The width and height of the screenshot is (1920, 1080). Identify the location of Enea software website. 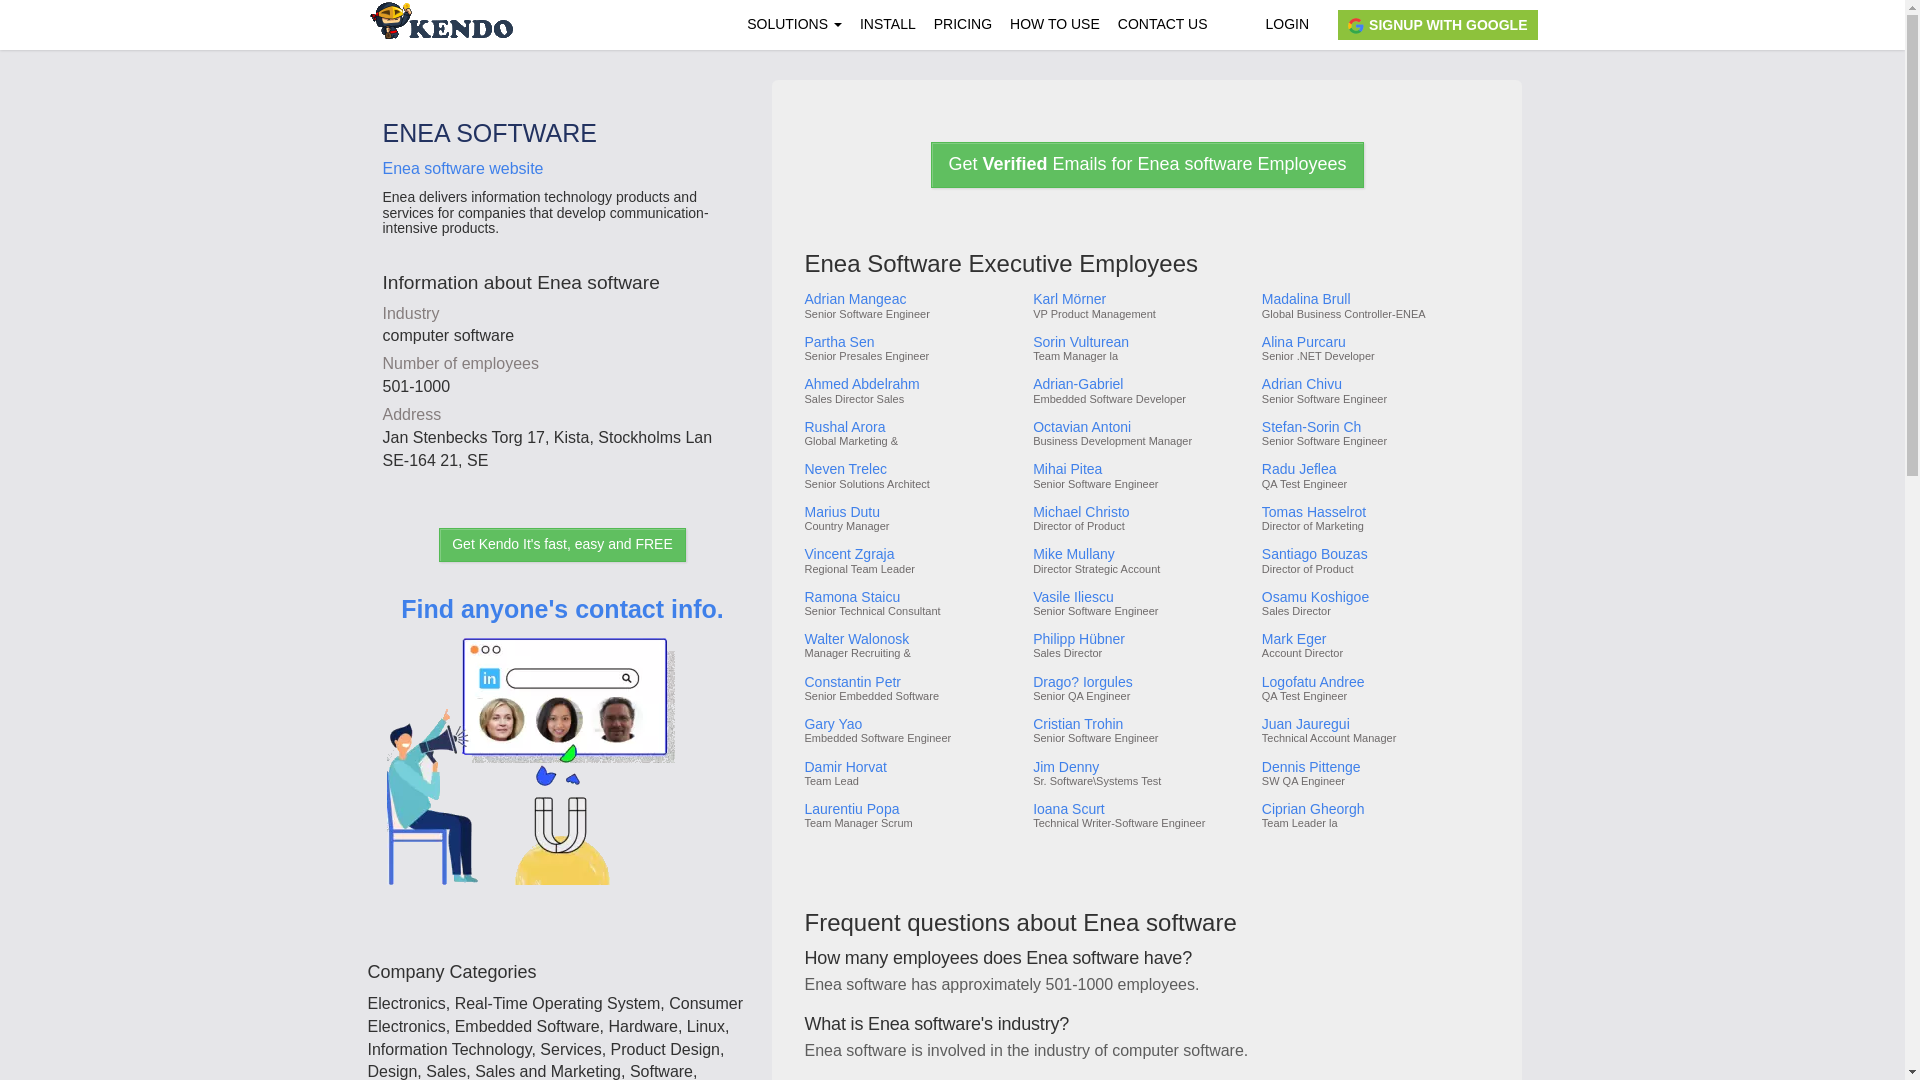
(462, 168).